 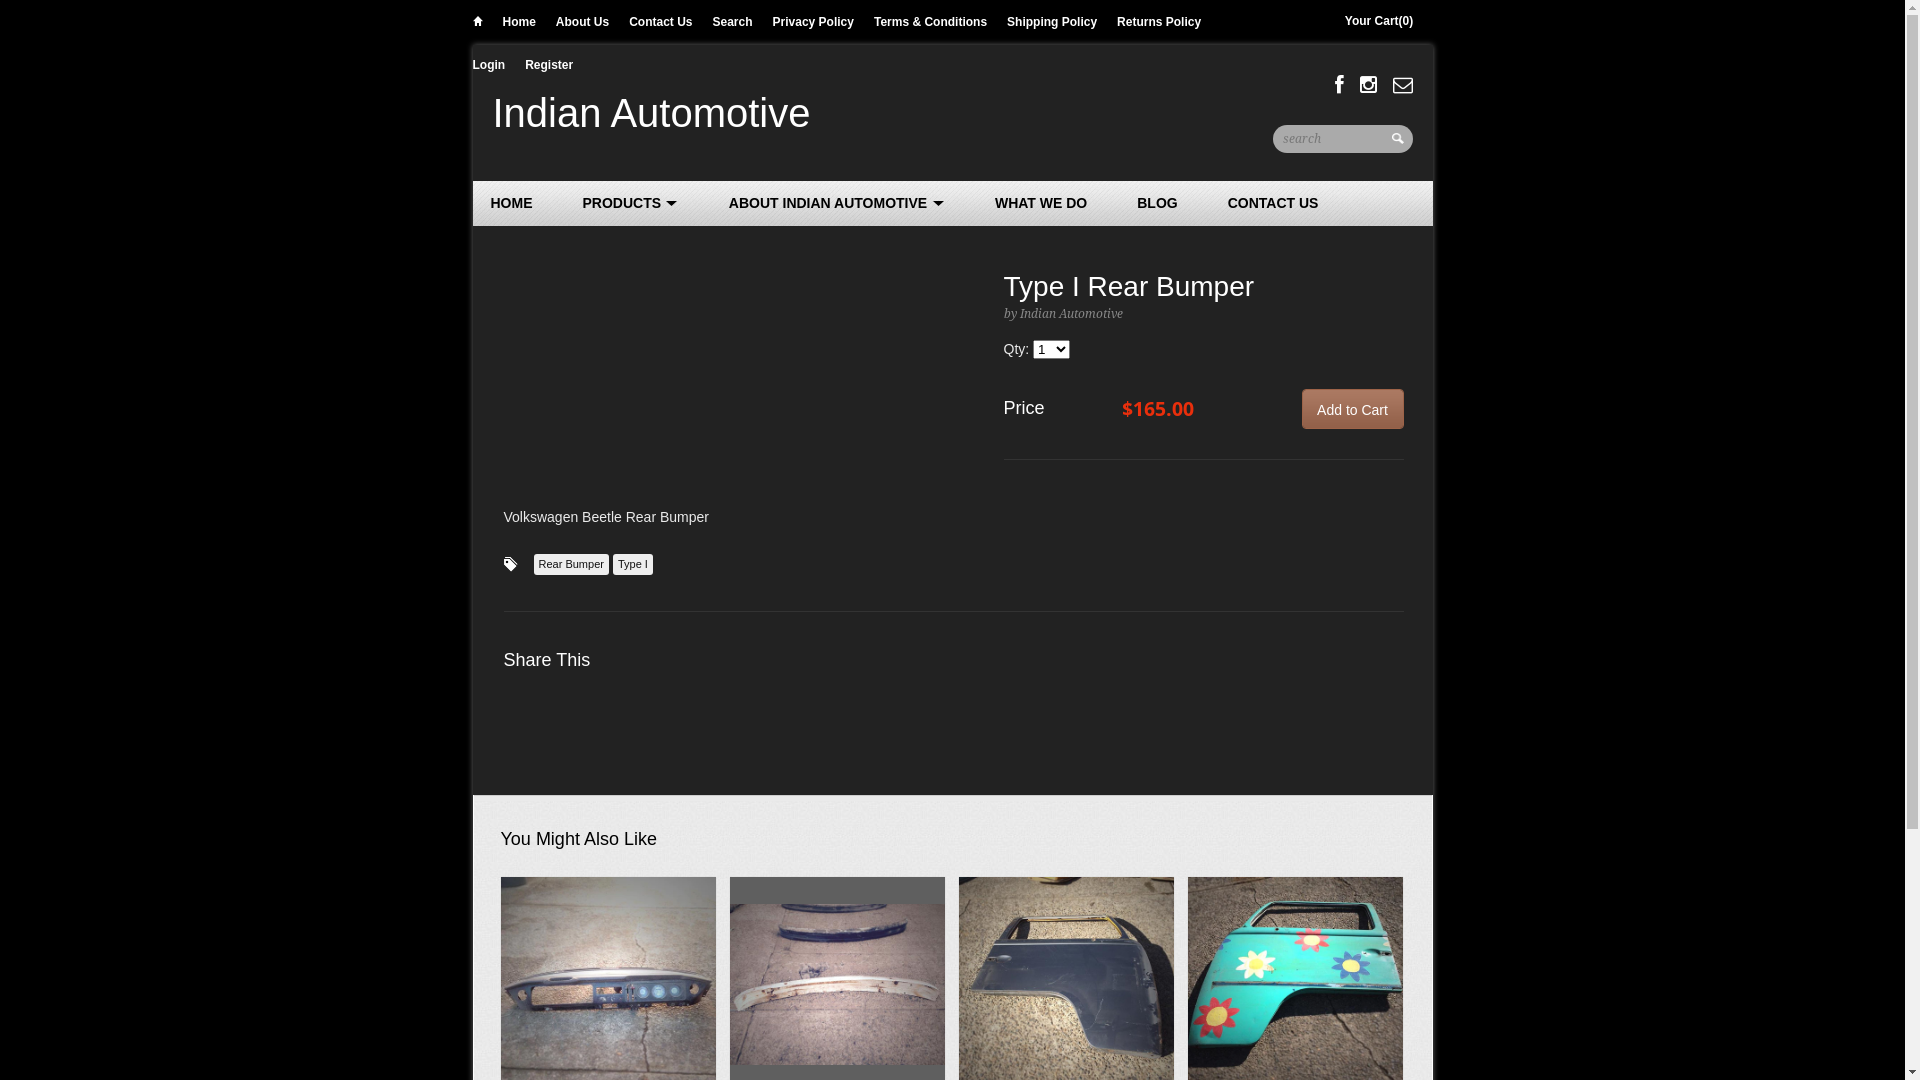 What do you see at coordinates (582, 22) in the screenshot?
I see `About Us` at bounding box center [582, 22].